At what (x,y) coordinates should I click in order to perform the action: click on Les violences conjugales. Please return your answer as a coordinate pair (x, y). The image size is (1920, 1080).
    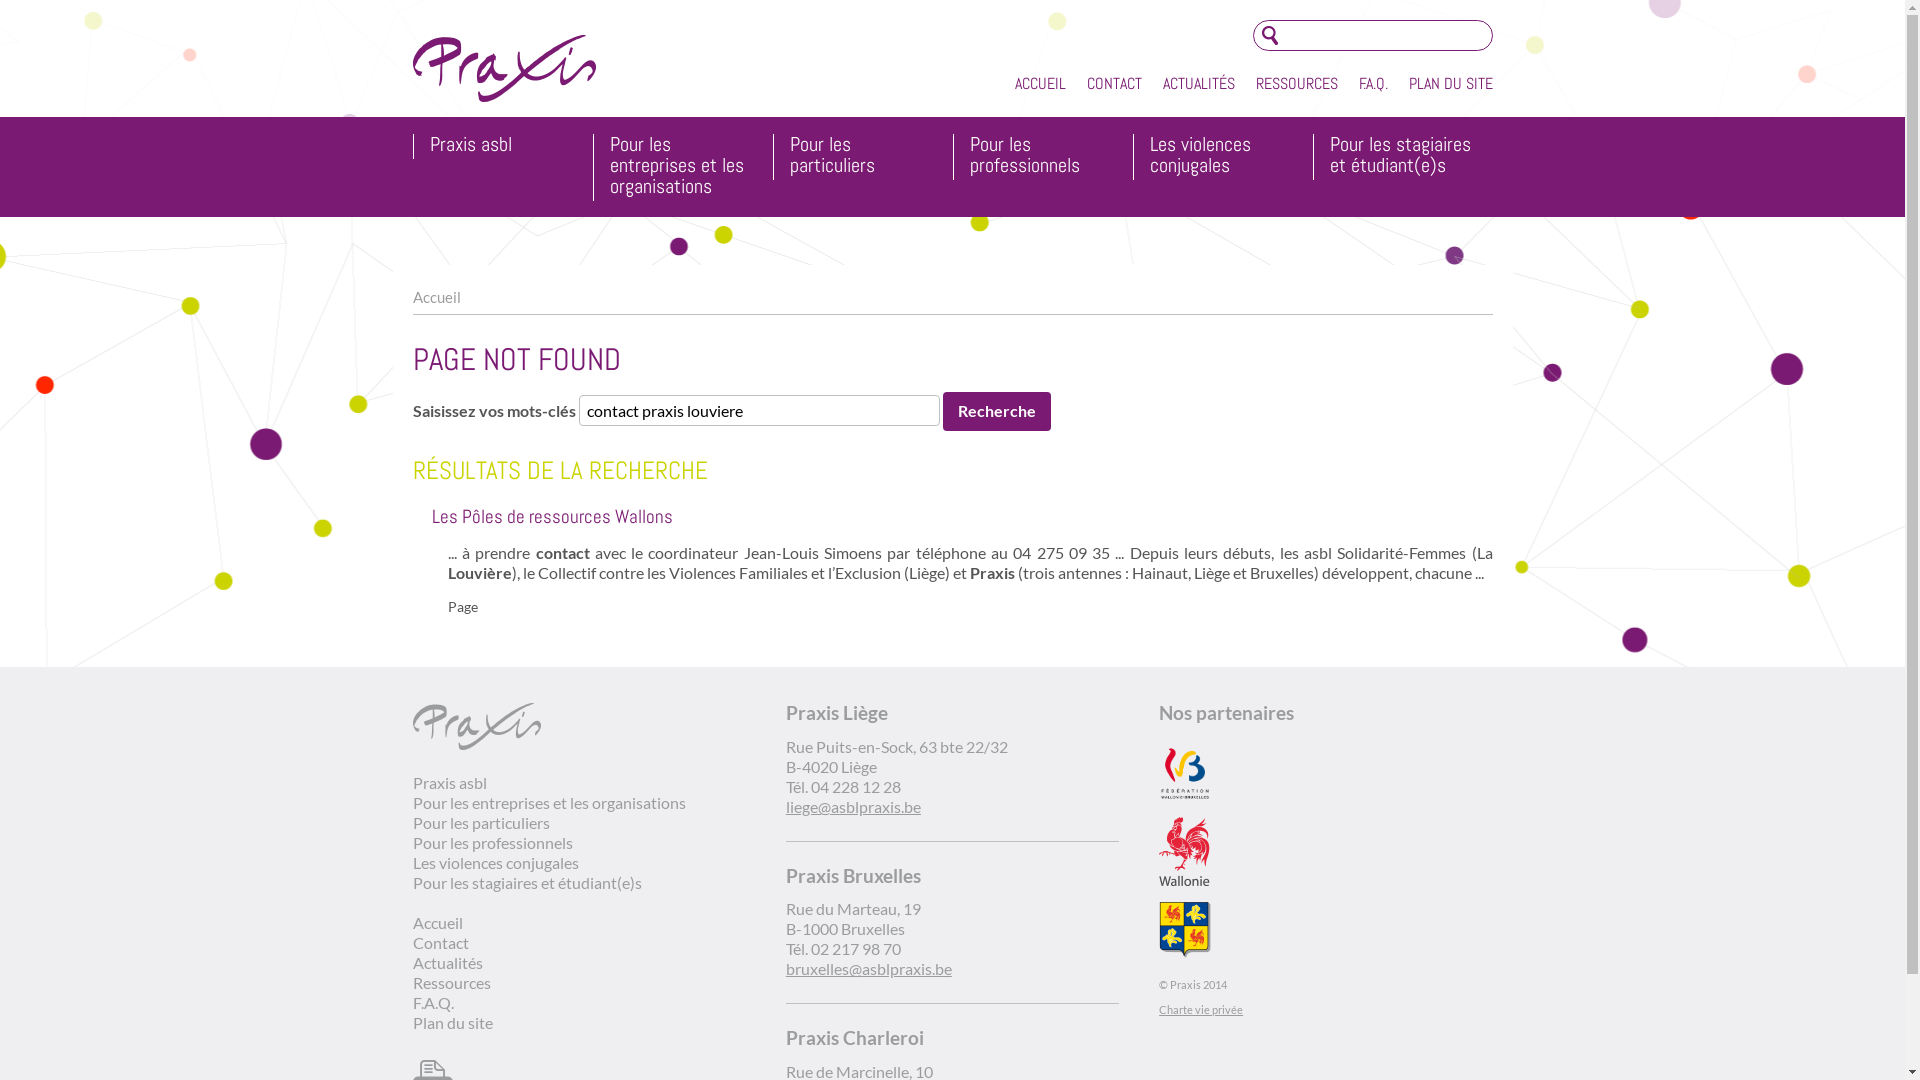
    Looking at the image, I should click on (1224, 157).